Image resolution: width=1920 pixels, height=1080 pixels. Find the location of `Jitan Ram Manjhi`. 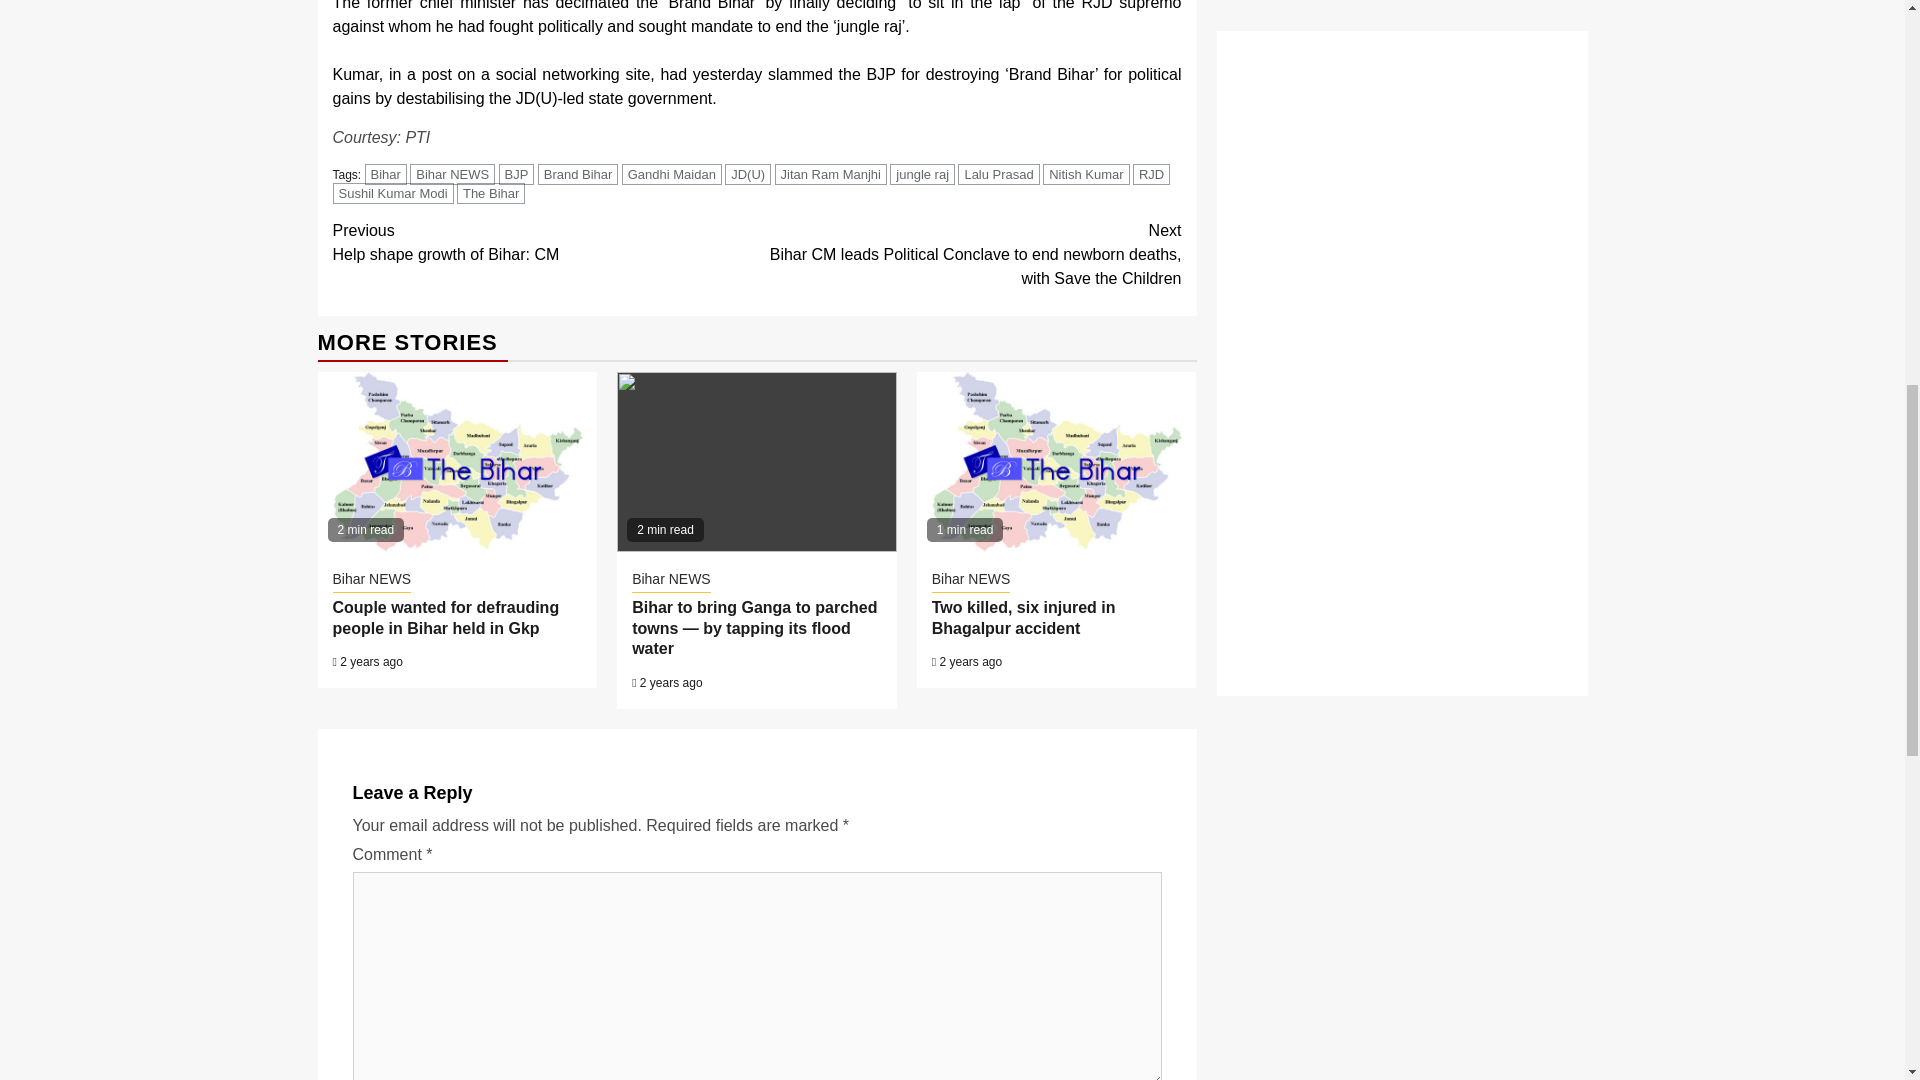

Jitan Ram Manjhi is located at coordinates (831, 174).